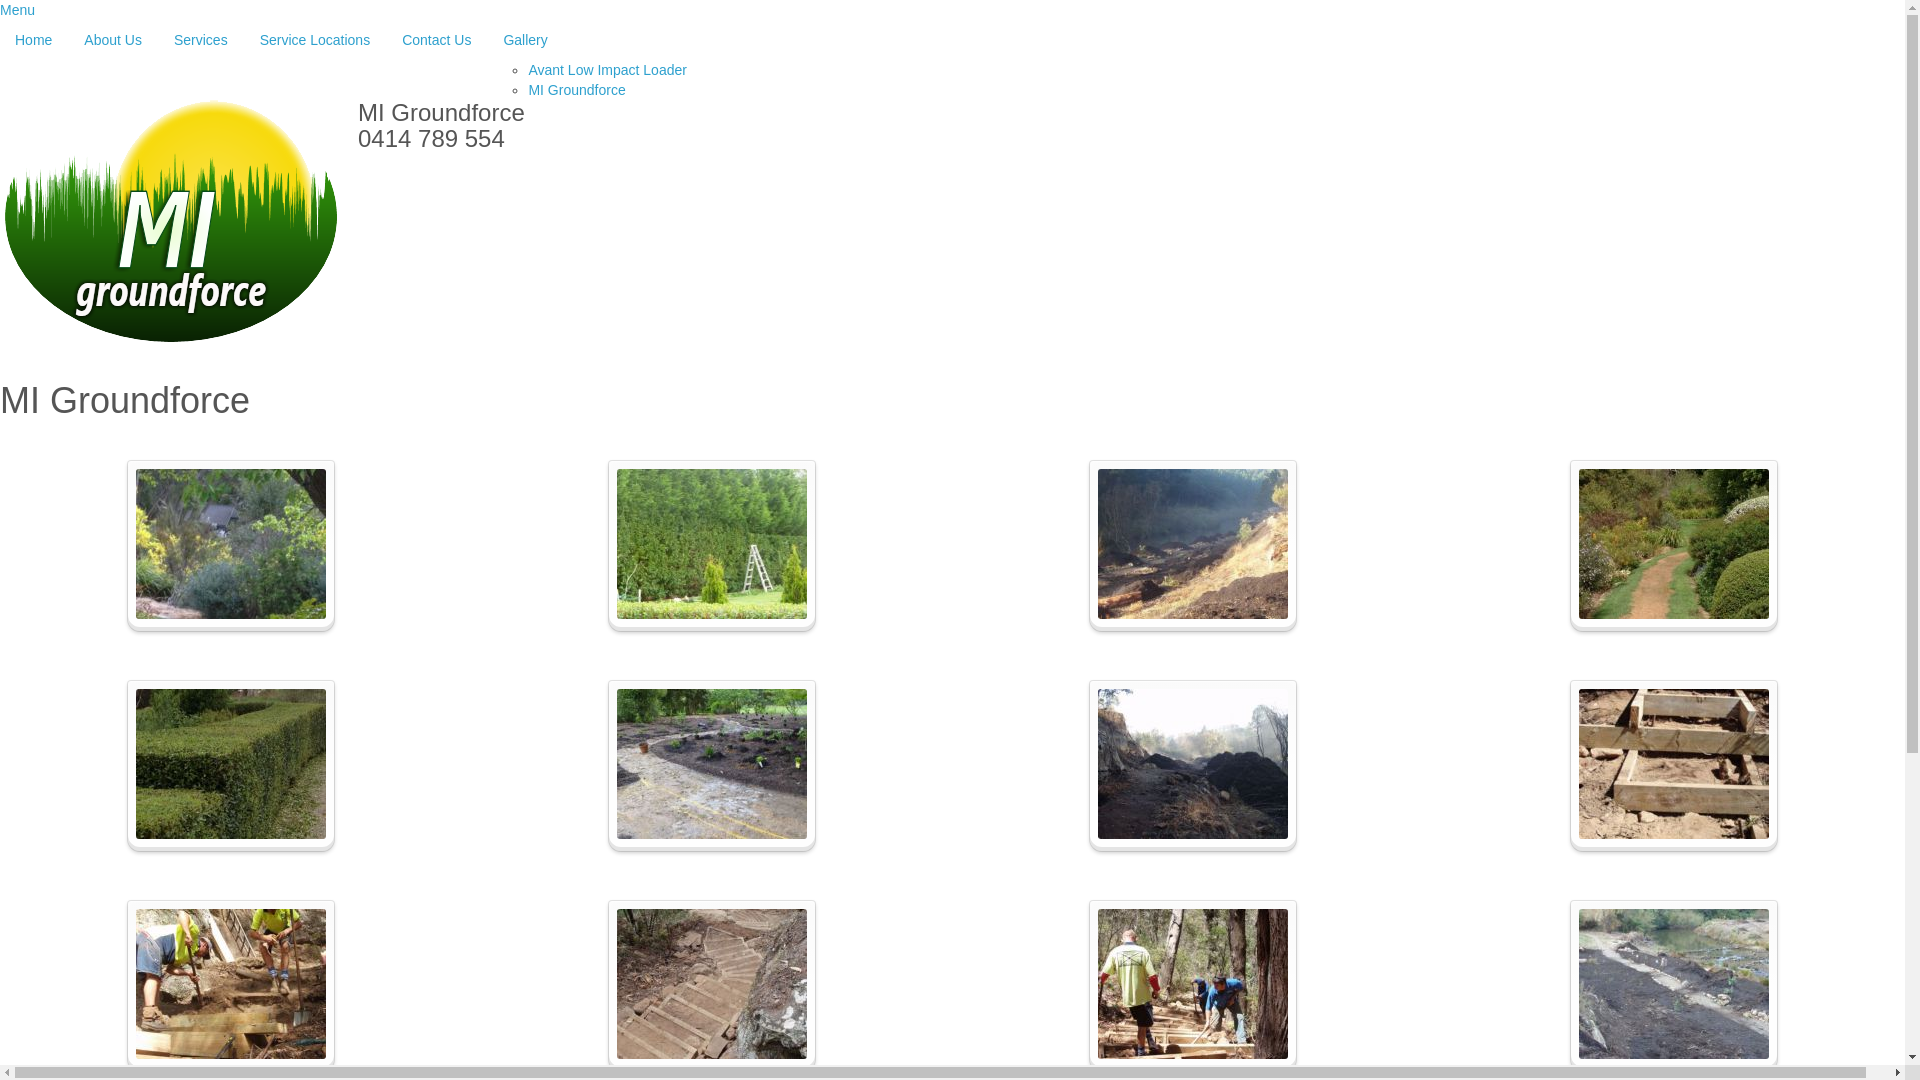 The width and height of the screenshot is (1920, 1080). I want to click on Gallery, so click(588, 40).